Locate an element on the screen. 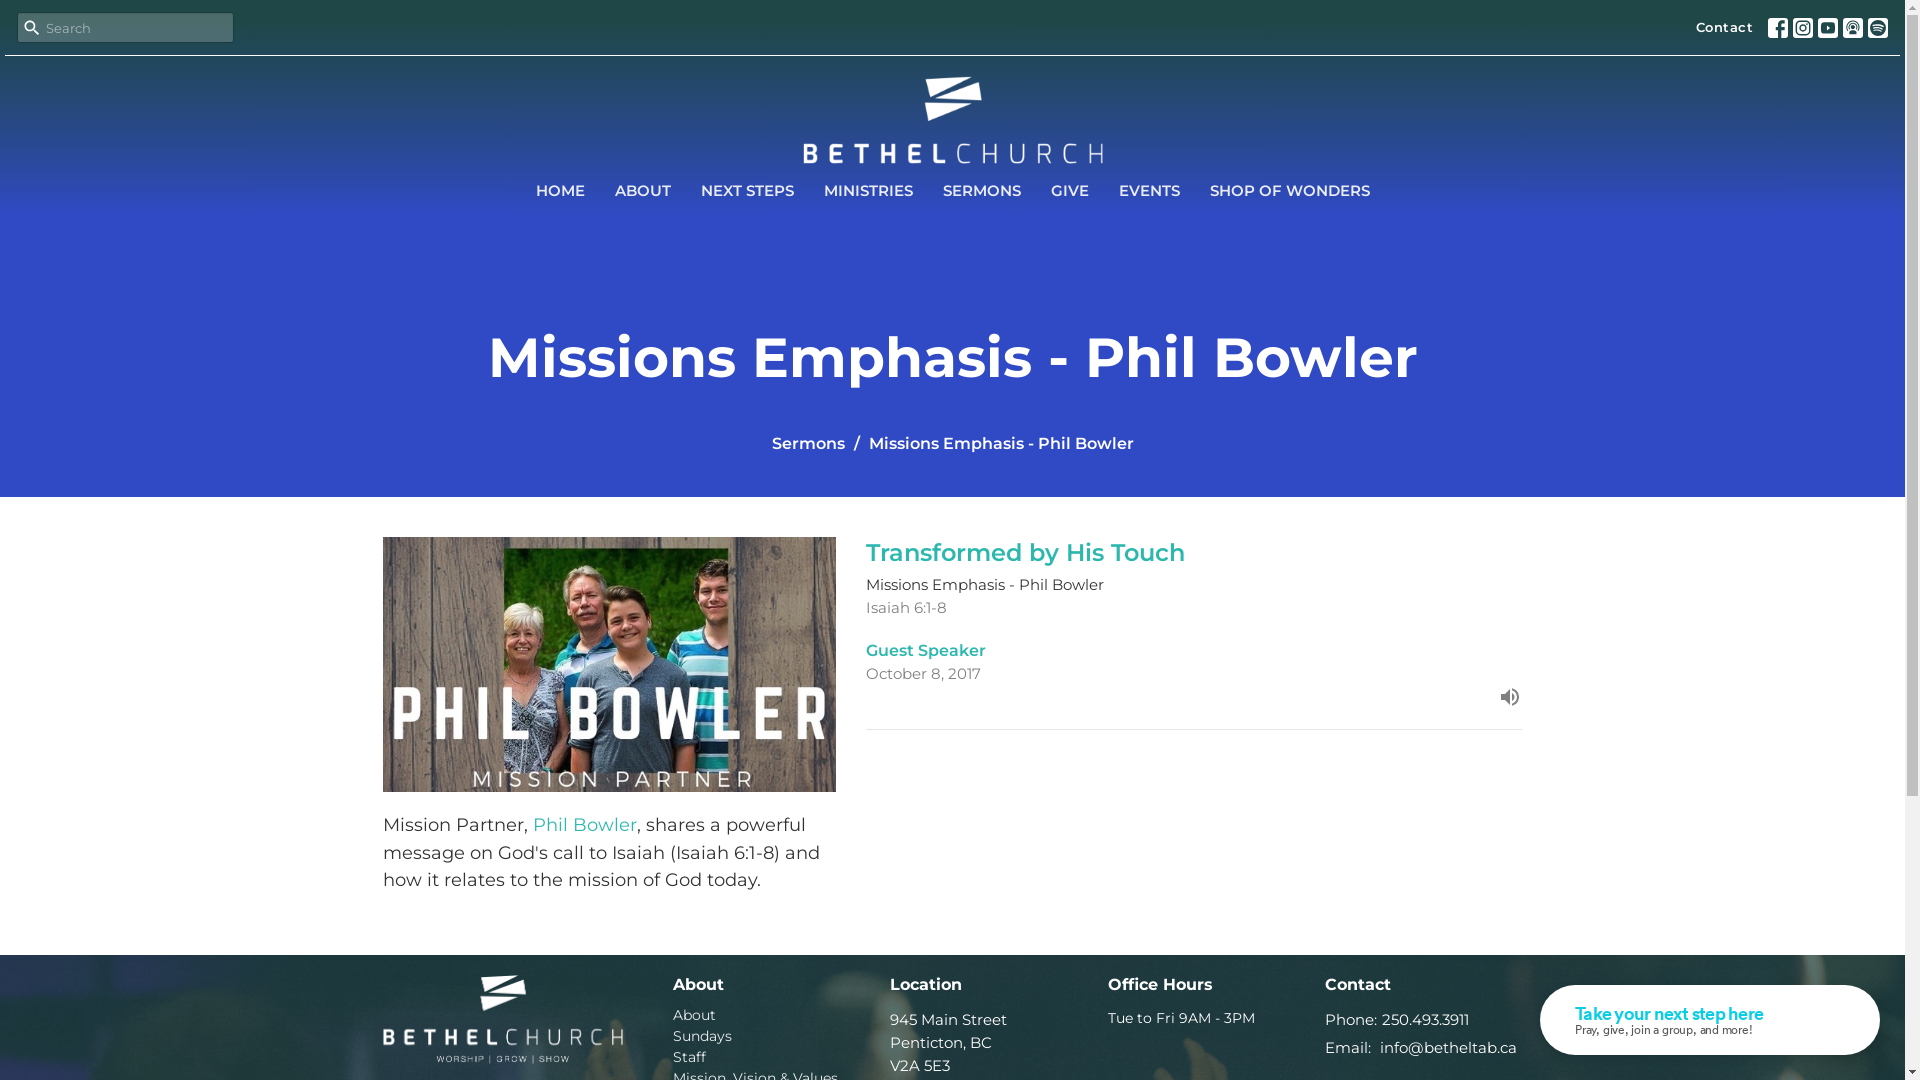  Sundays is located at coordinates (702, 1036).